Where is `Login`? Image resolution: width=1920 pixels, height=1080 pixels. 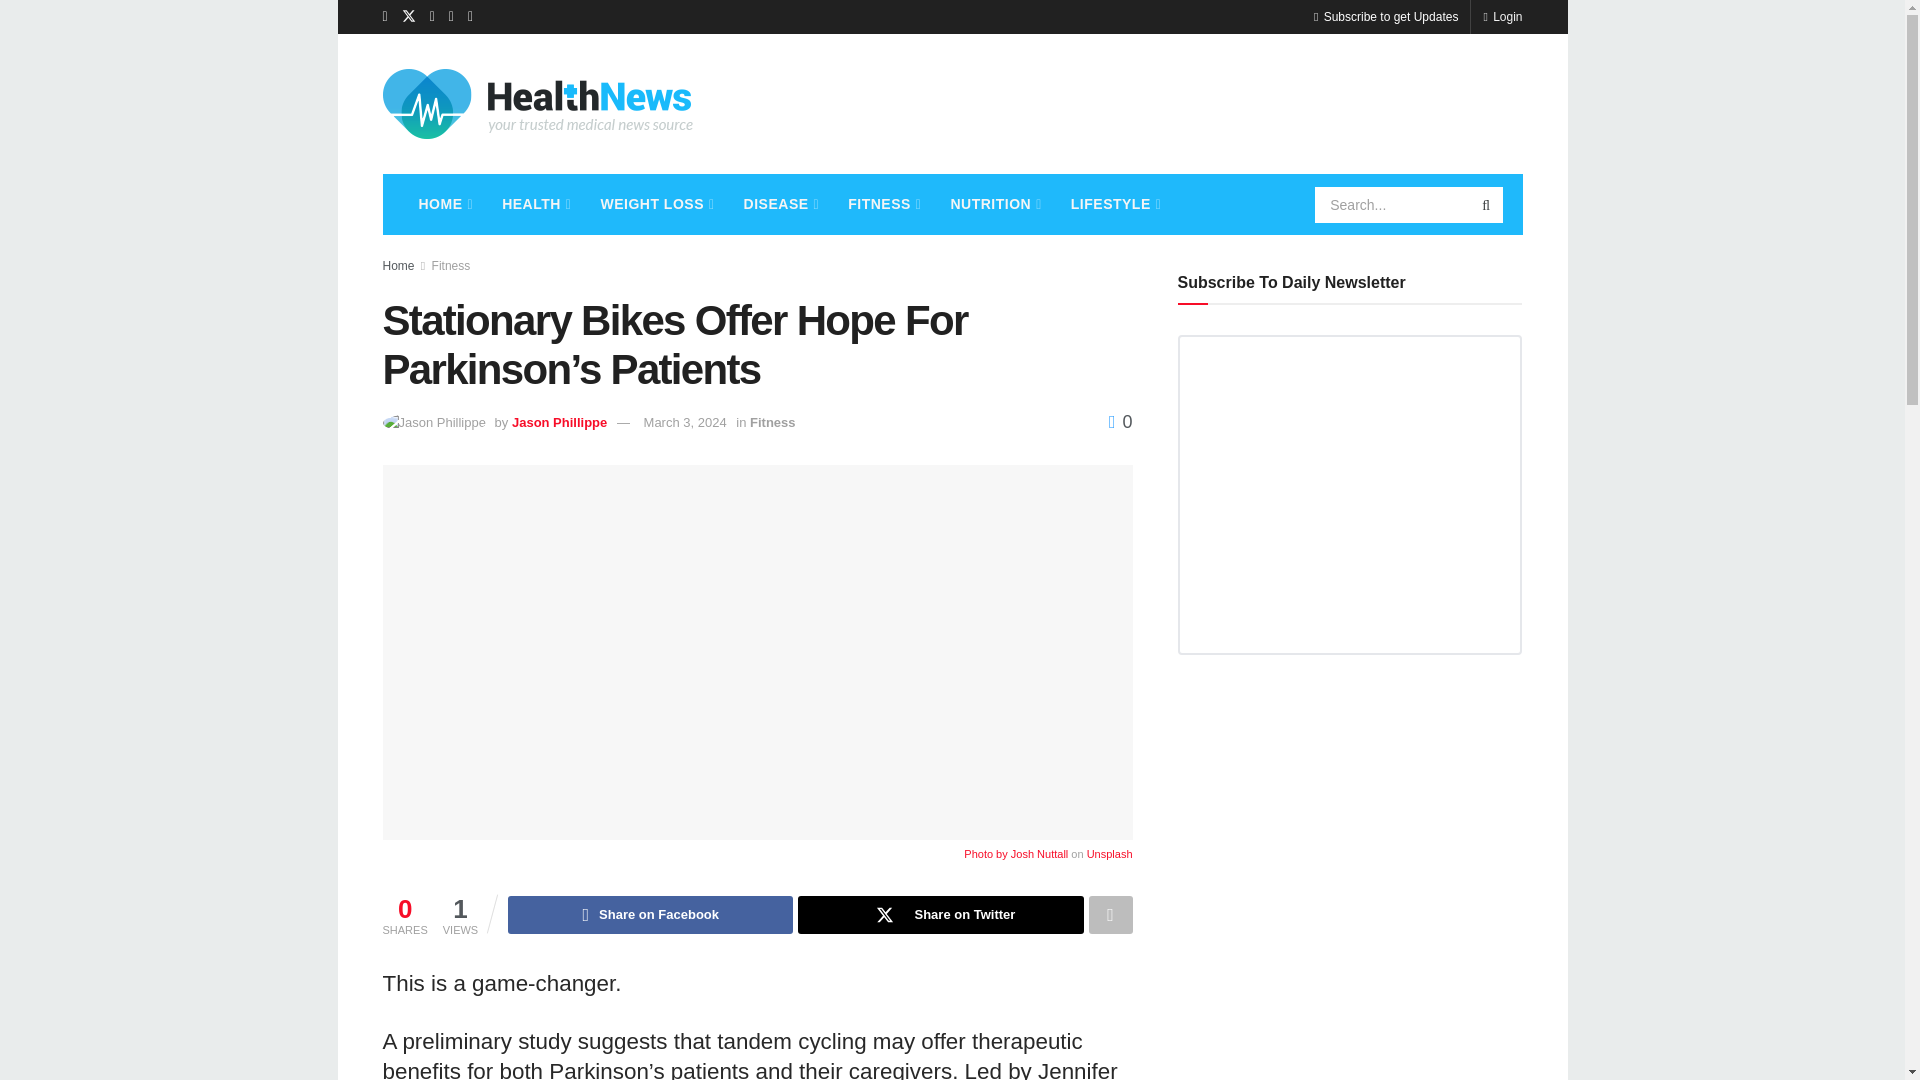 Login is located at coordinates (1502, 16).